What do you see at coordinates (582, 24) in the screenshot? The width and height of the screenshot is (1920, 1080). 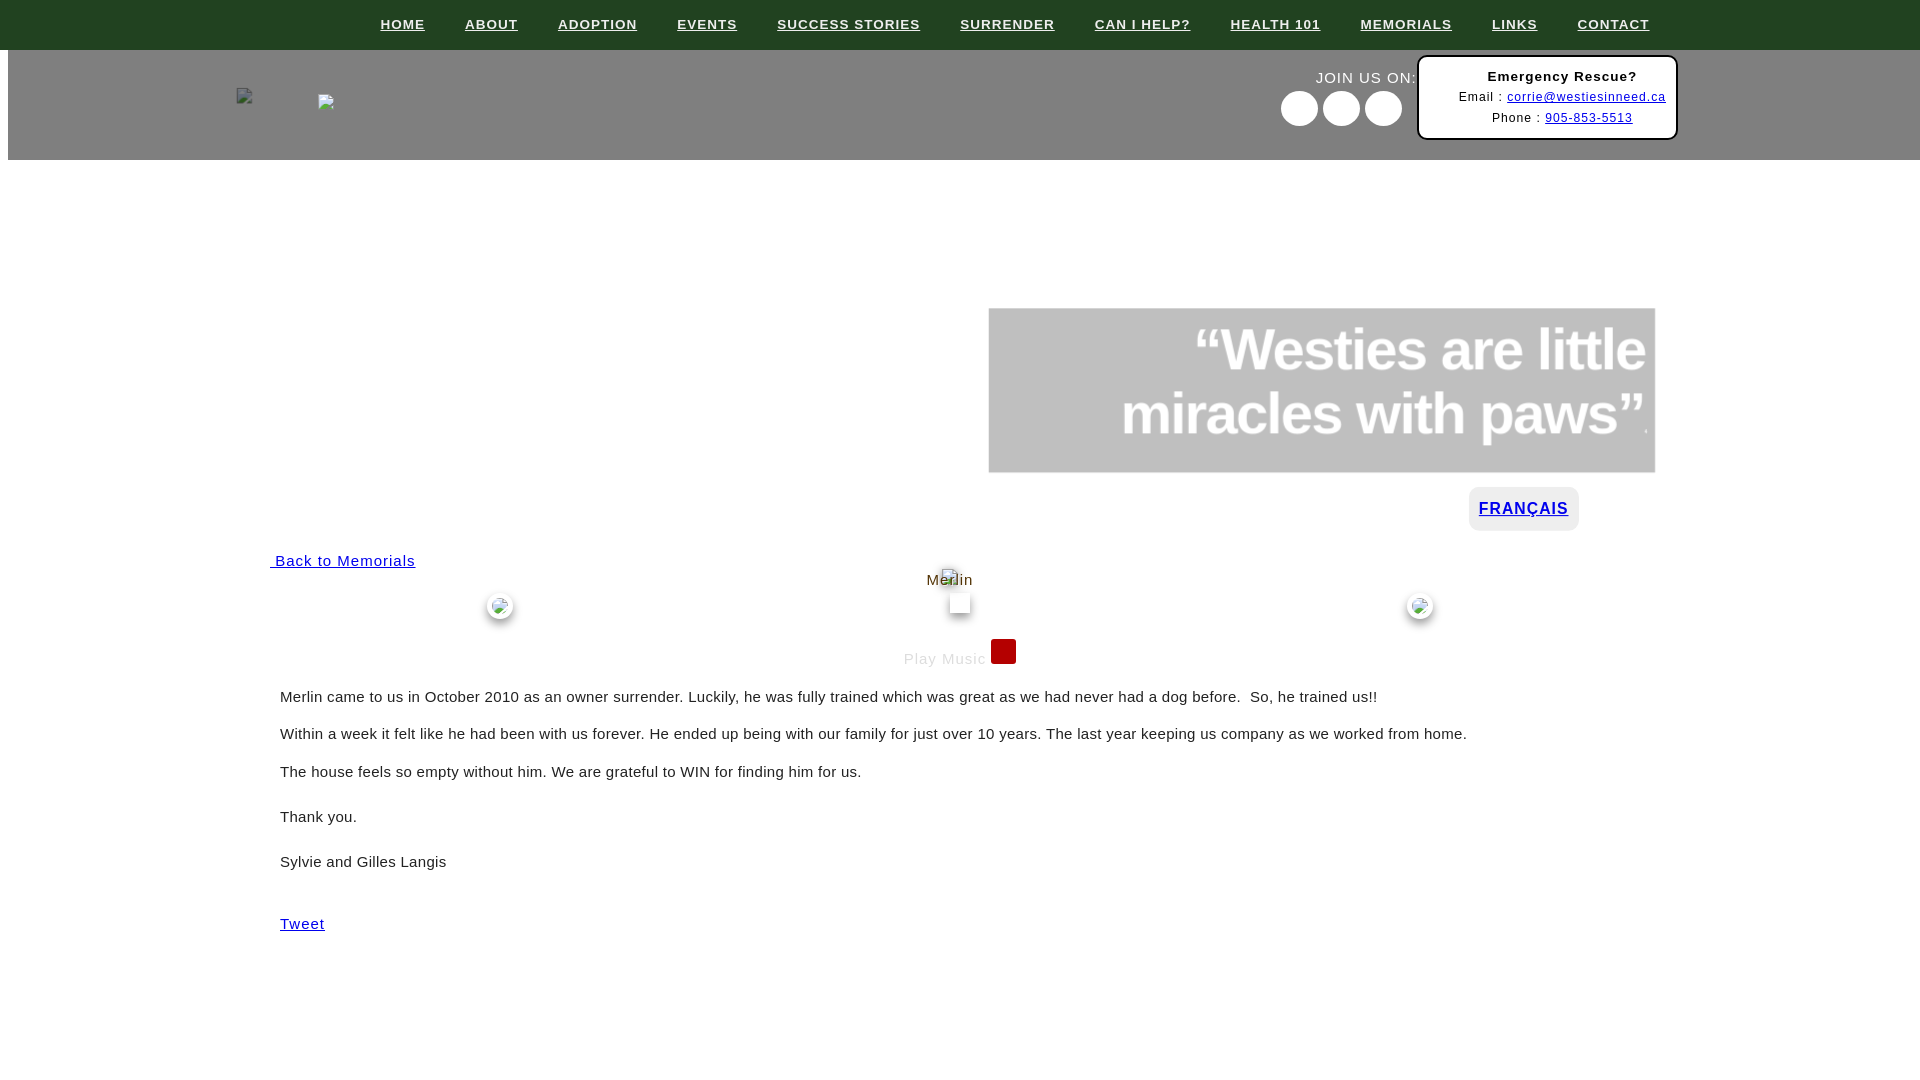 I see `ADOPTION` at bounding box center [582, 24].